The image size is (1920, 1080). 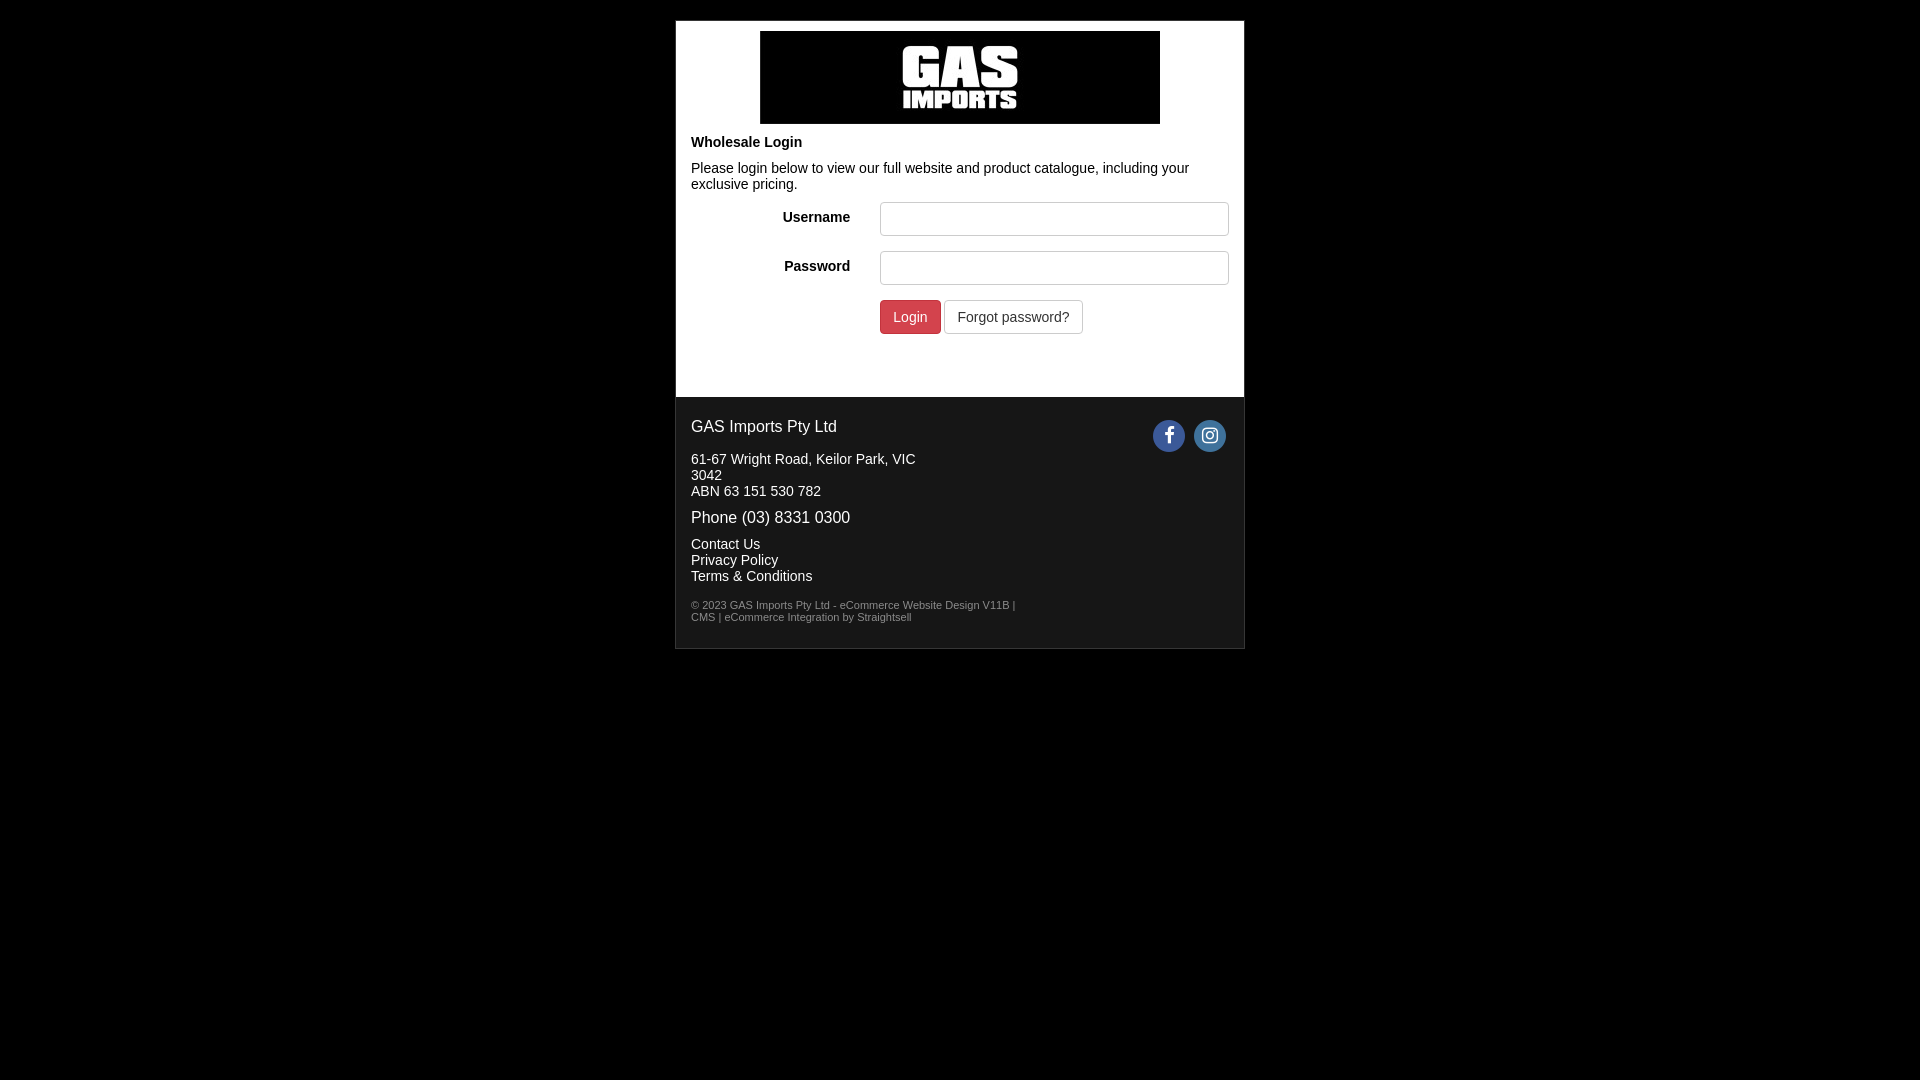 I want to click on Straightsell, so click(x=884, y=617).